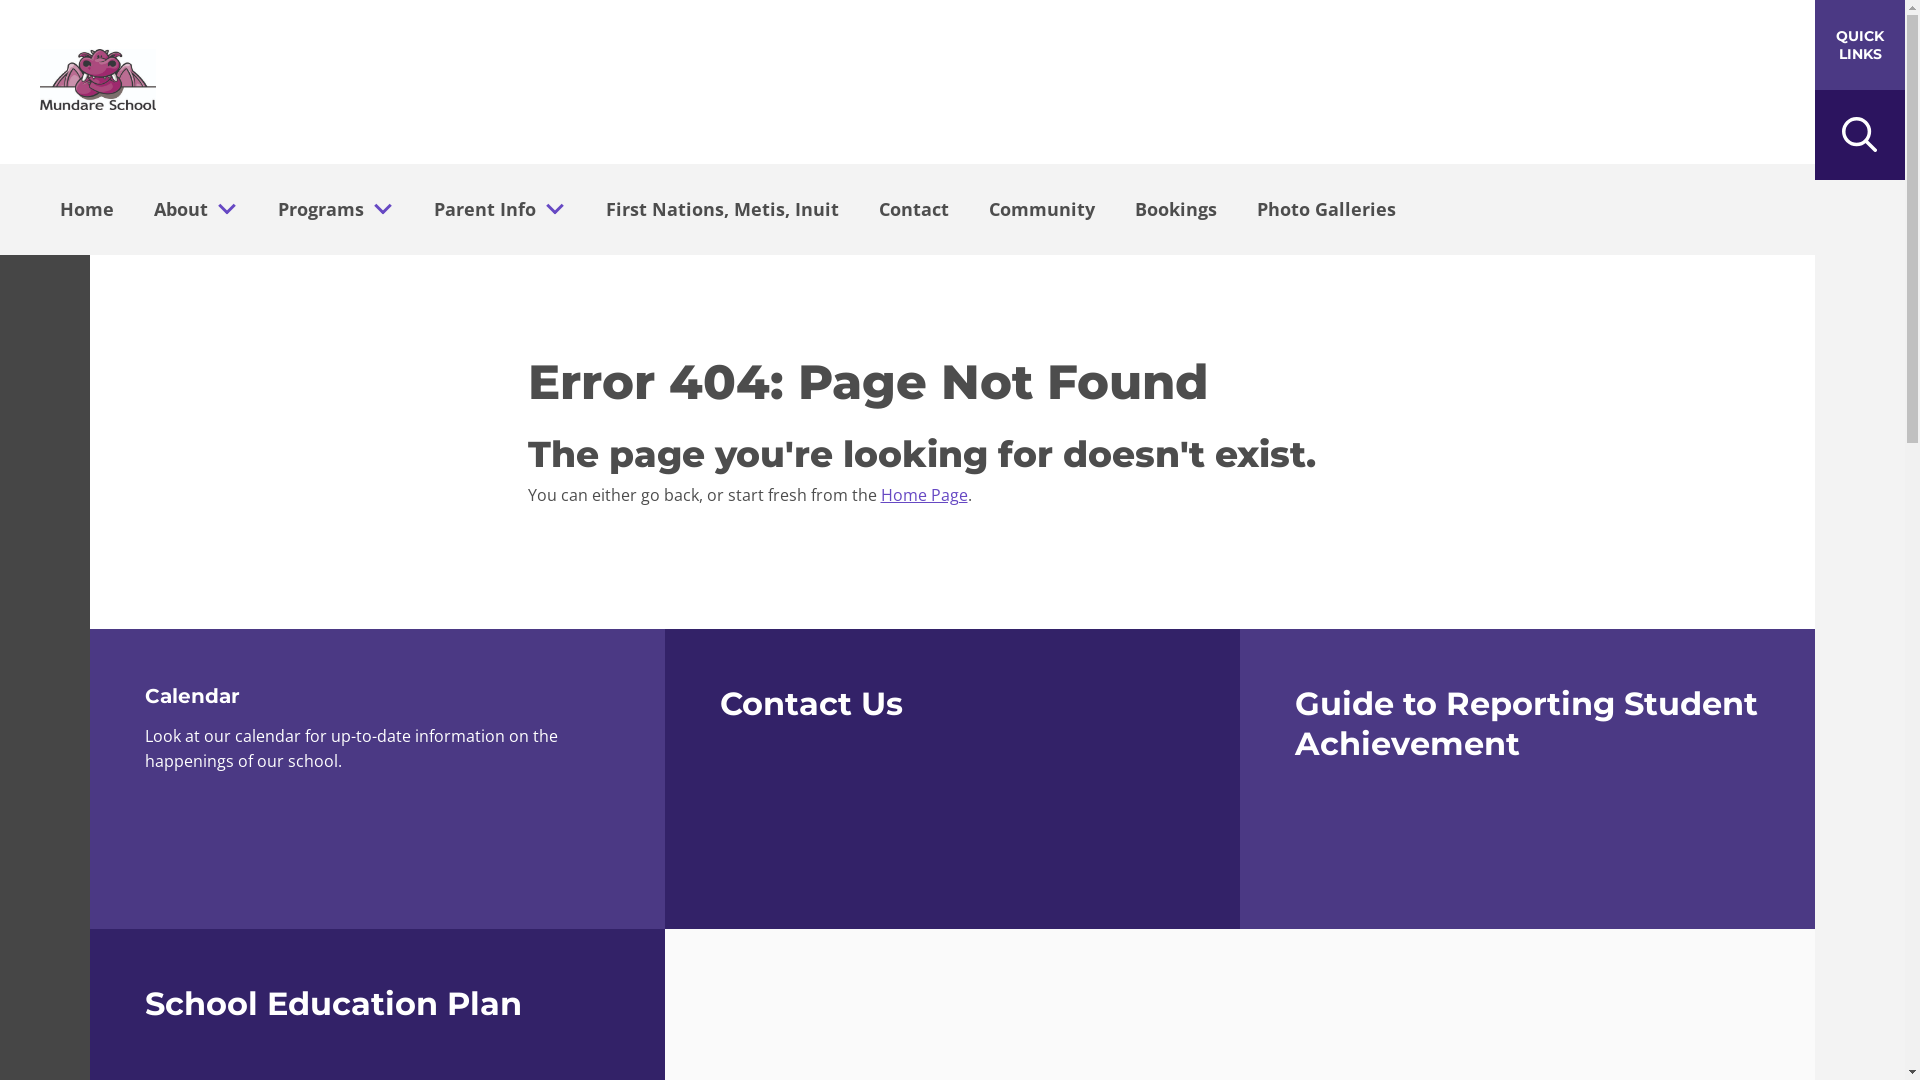 This screenshot has height=1080, width=1920. Describe the element at coordinates (98, 82) in the screenshot. I see `home` at that location.